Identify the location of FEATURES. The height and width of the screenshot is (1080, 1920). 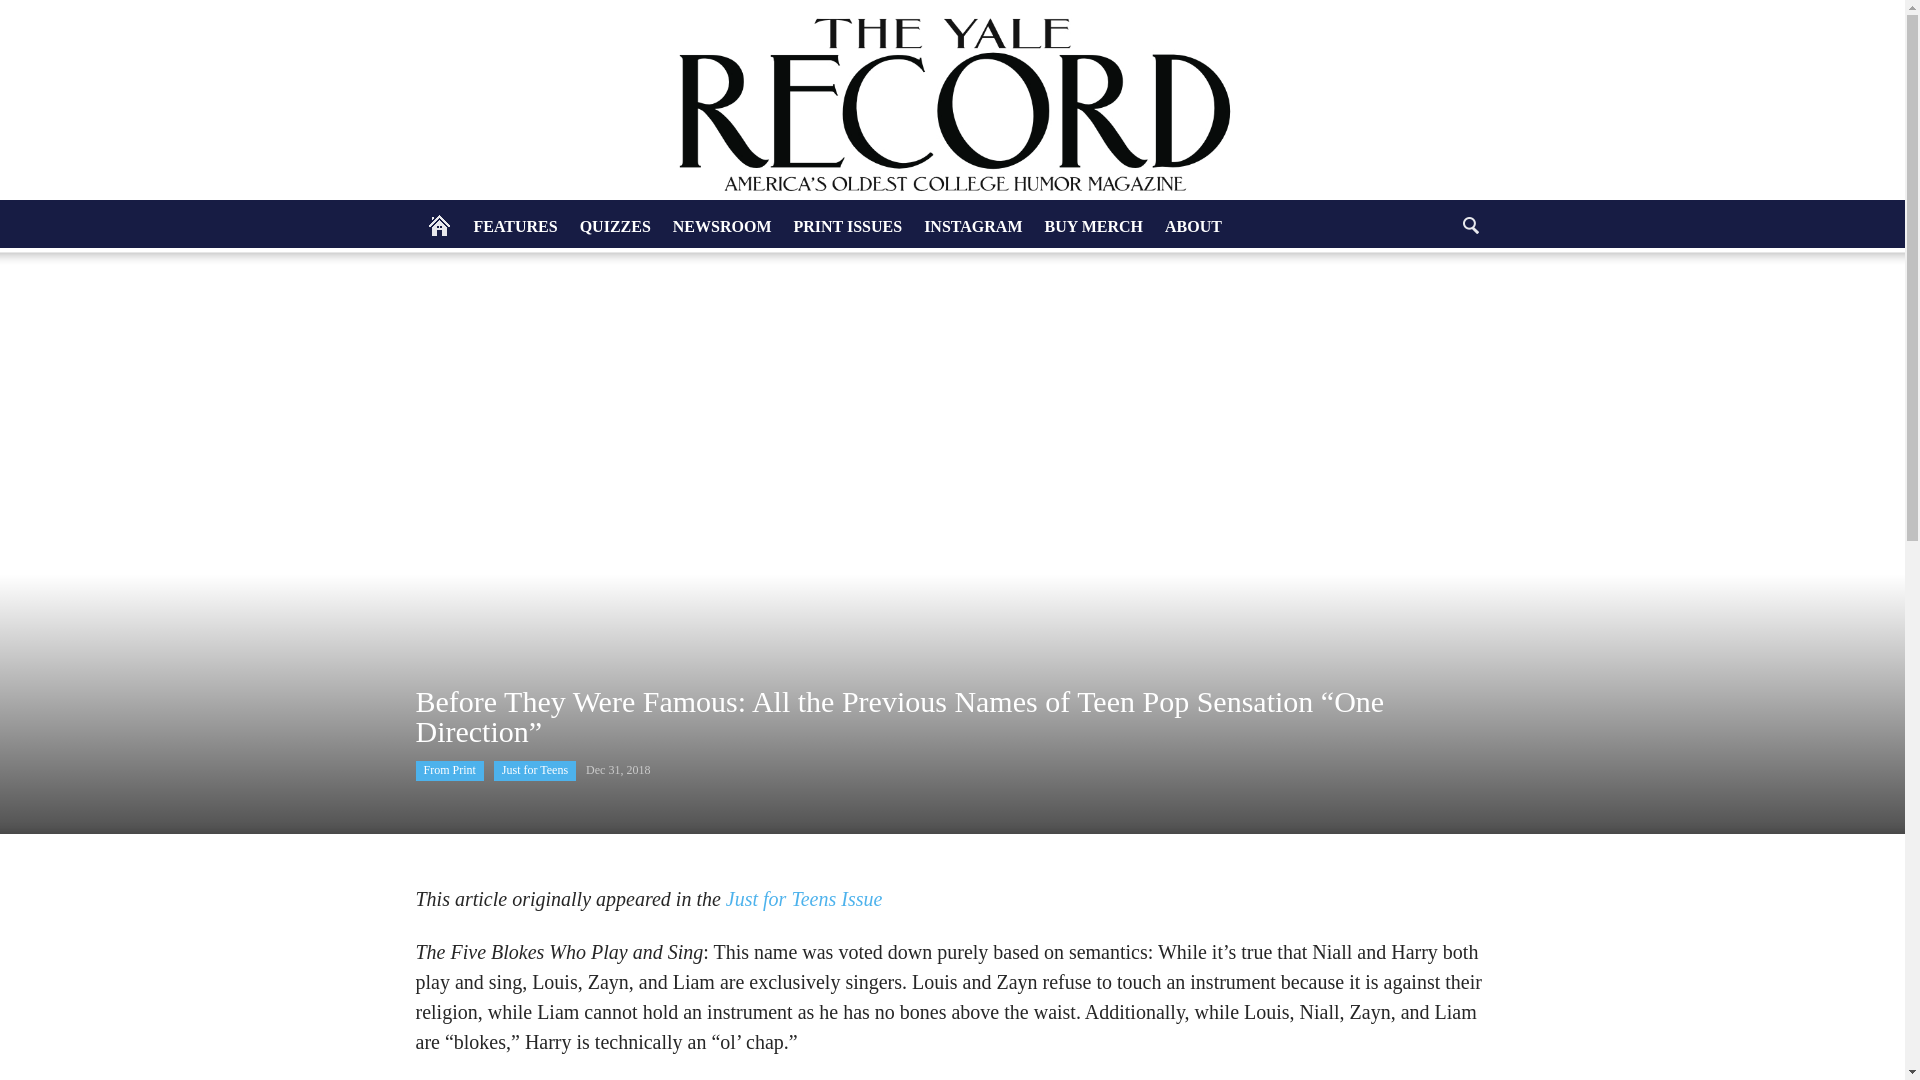
(515, 225).